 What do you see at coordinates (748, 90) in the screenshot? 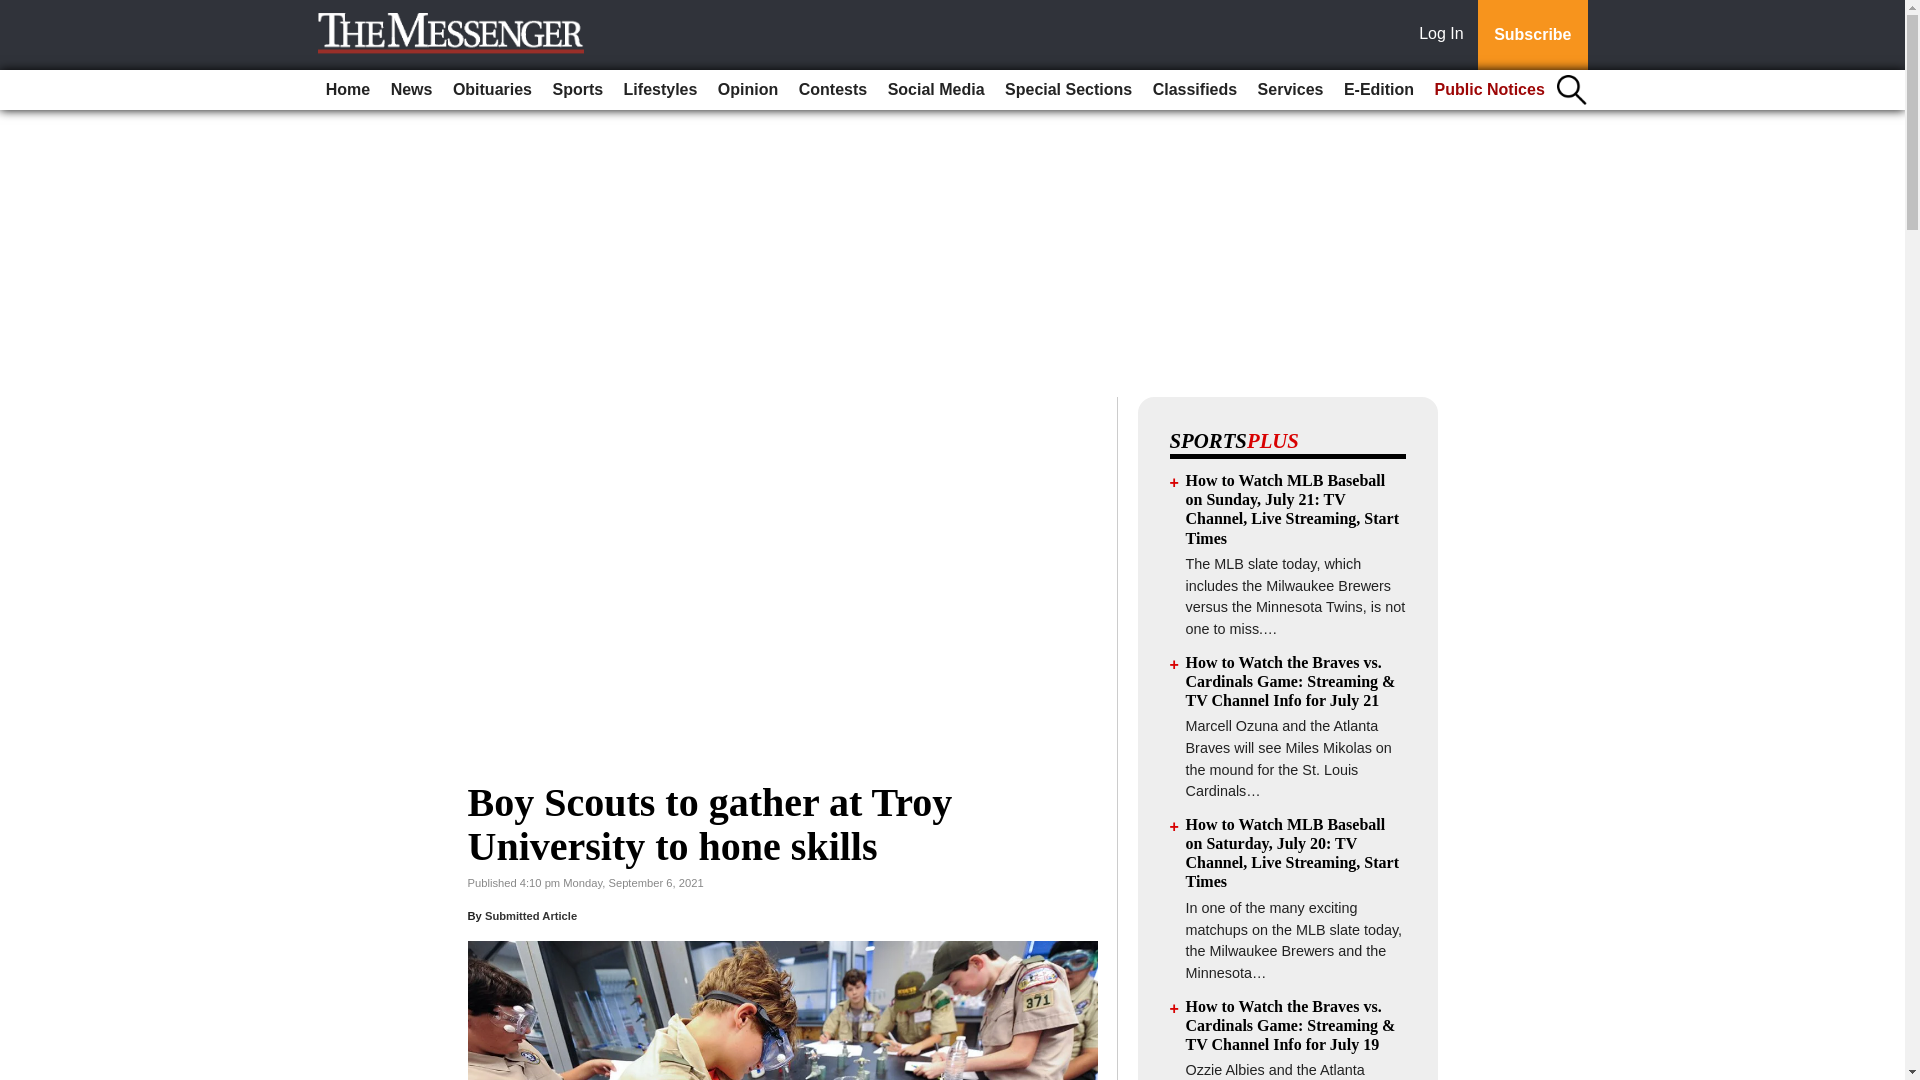
I see `Opinion` at bounding box center [748, 90].